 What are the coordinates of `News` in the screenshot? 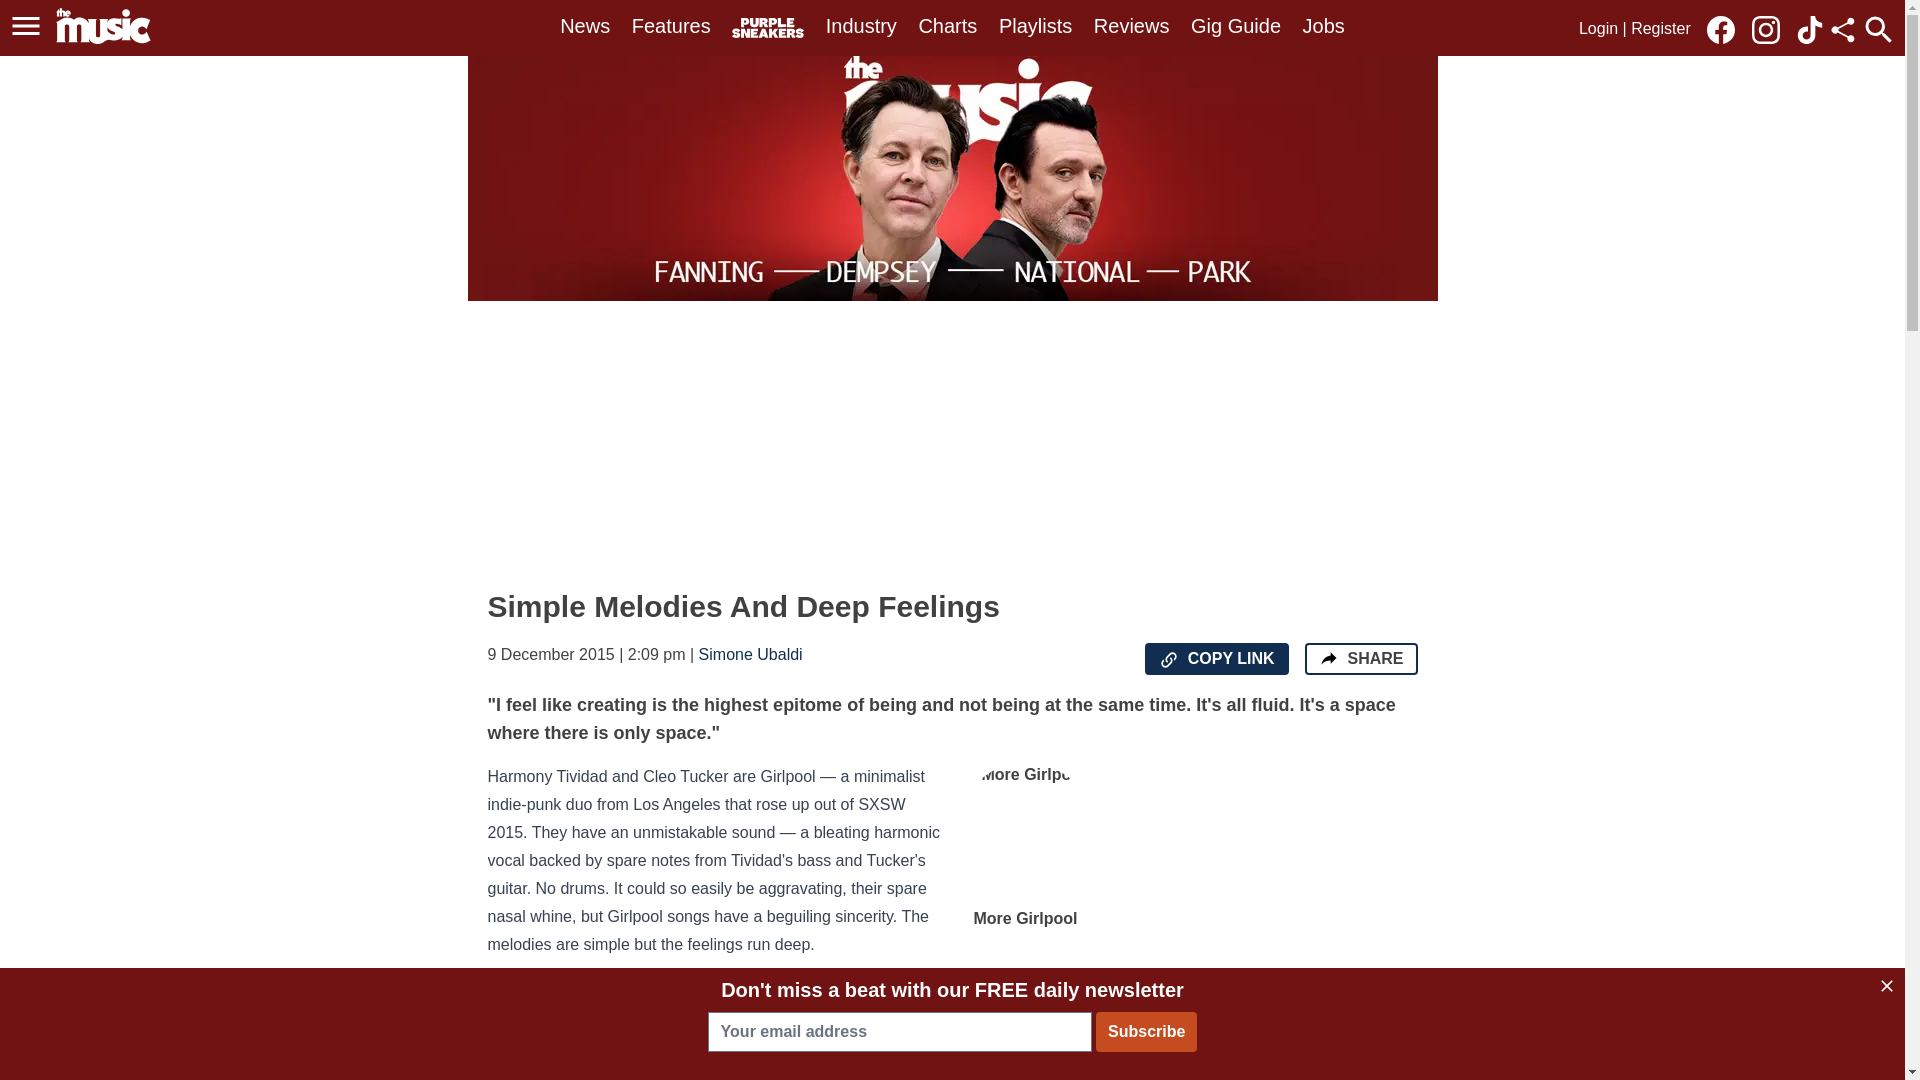 It's located at (585, 26).